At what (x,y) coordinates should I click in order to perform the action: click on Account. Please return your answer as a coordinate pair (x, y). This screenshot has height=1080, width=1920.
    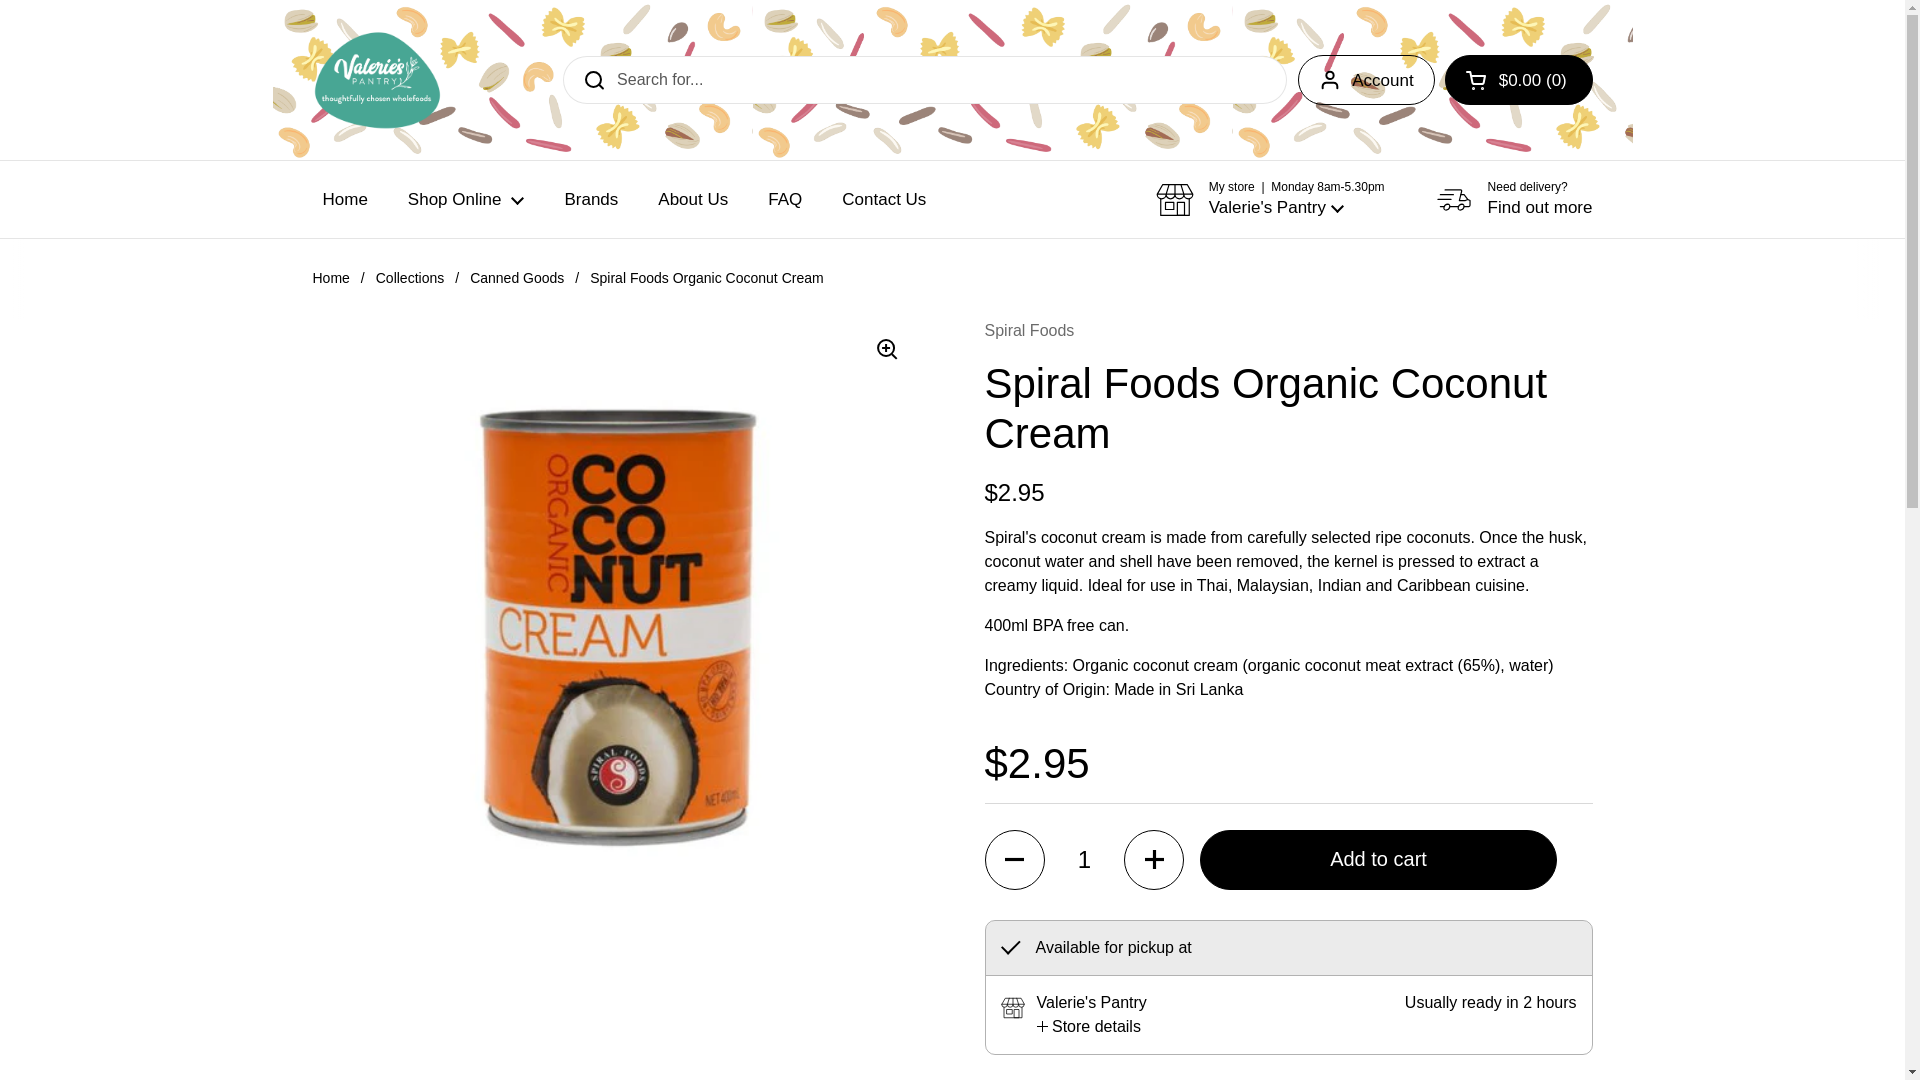
    Looking at the image, I should click on (1366, 80).